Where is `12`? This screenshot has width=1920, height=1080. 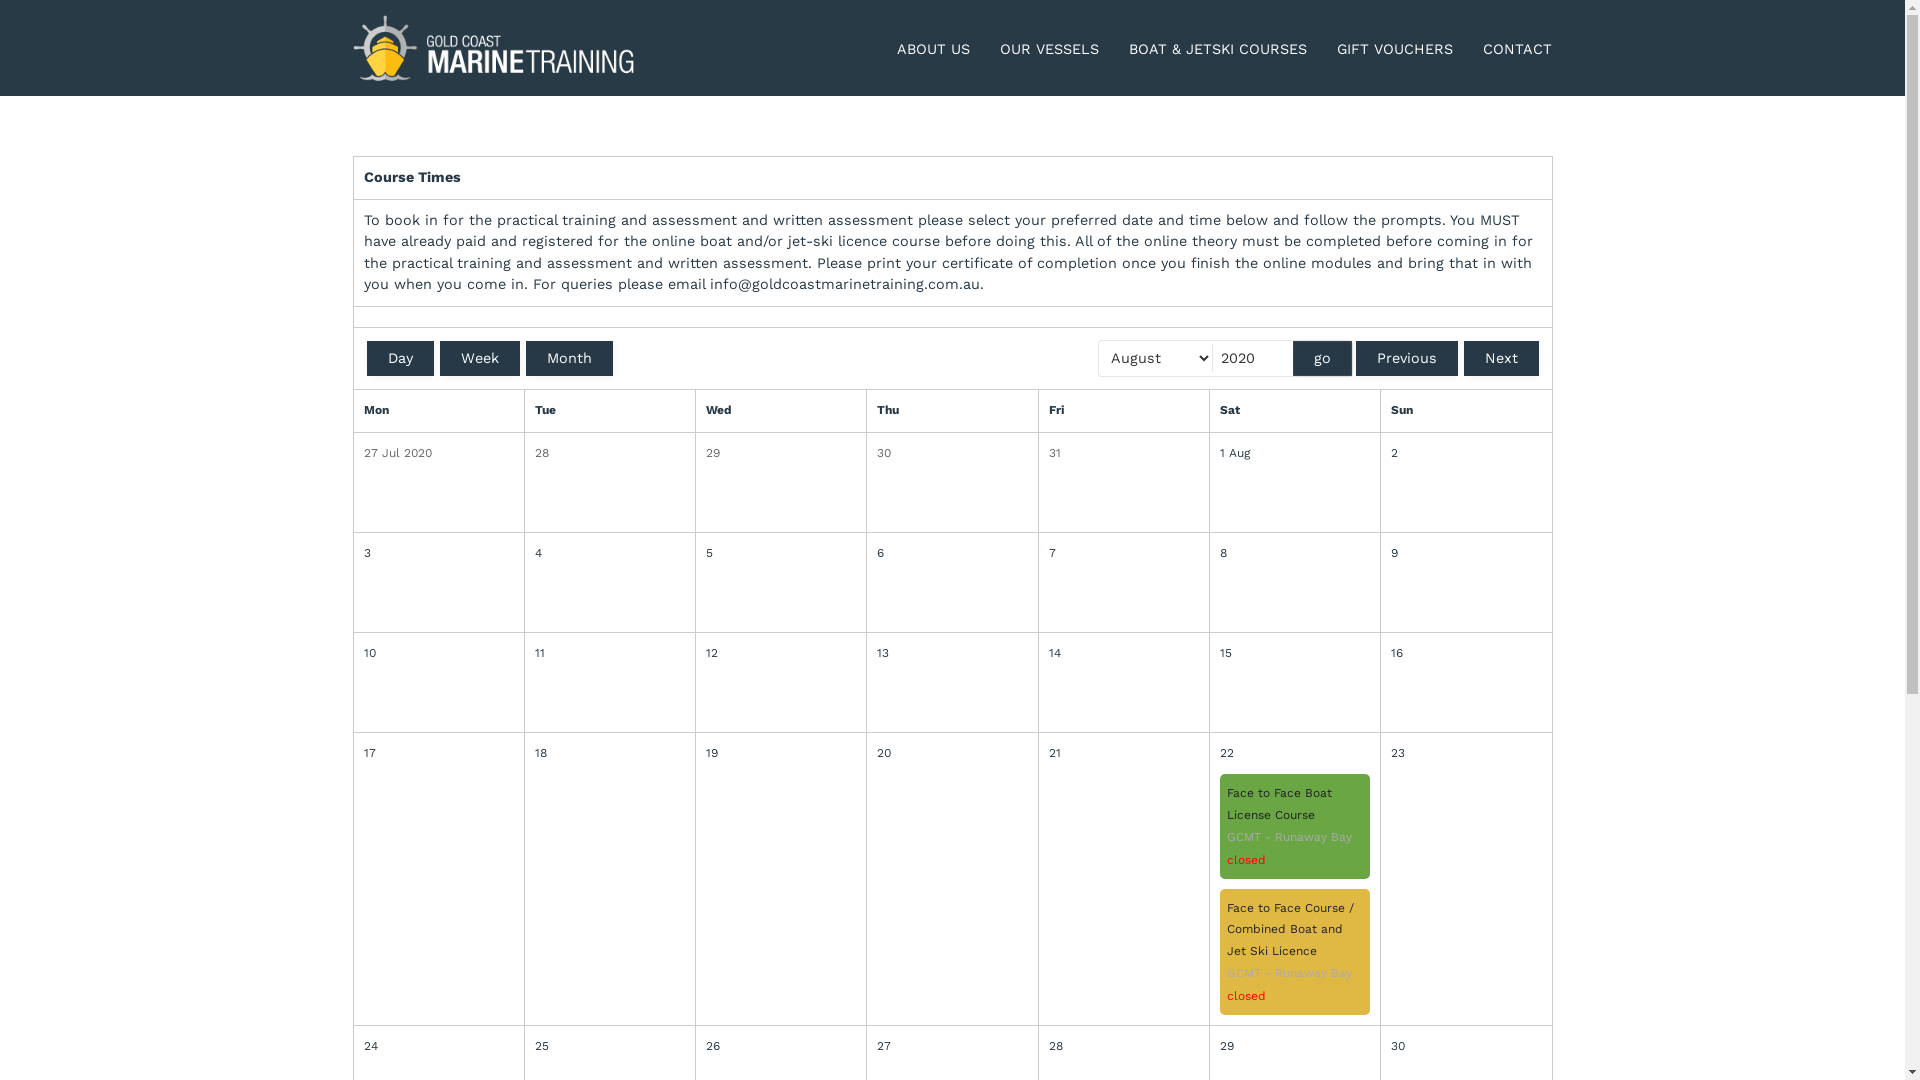 12 is located at coordinates (781, 654).